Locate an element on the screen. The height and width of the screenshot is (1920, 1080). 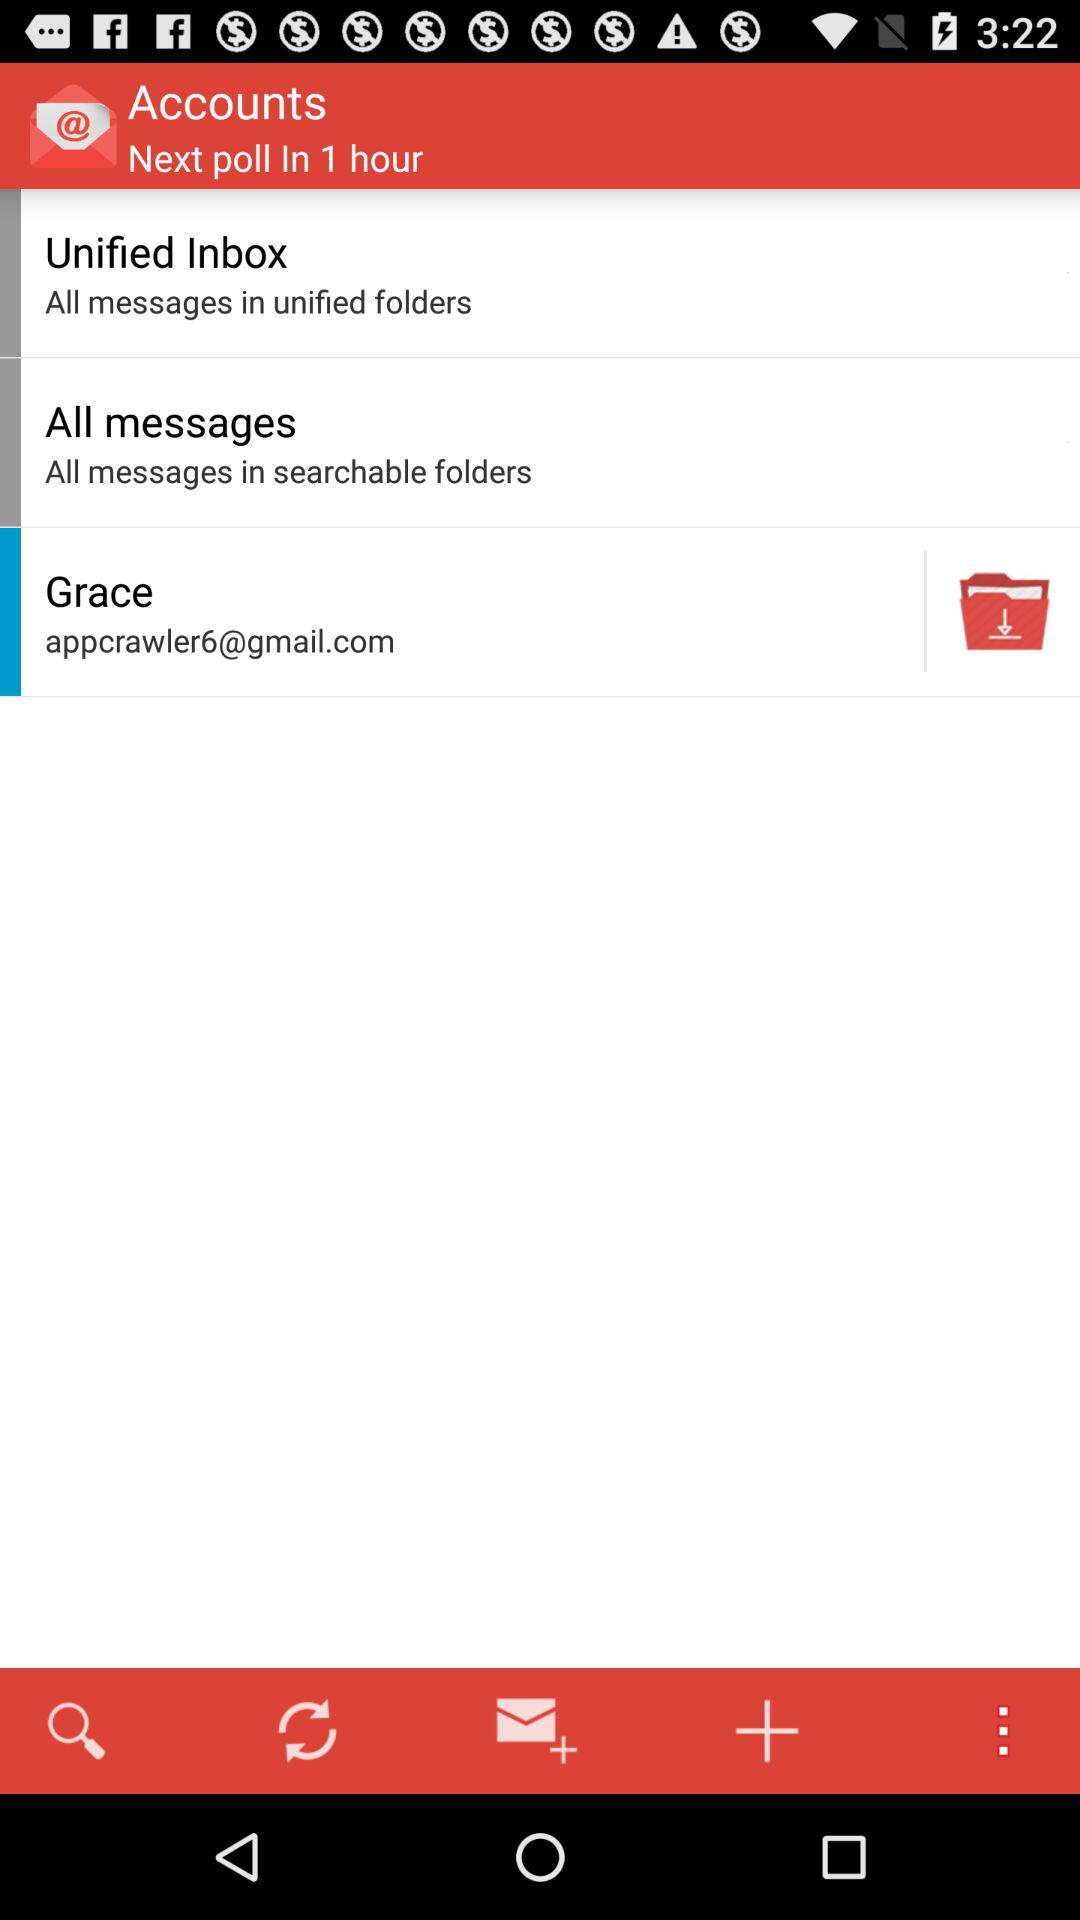
launch icon below the all messages in is located at coordinates (479, 590).